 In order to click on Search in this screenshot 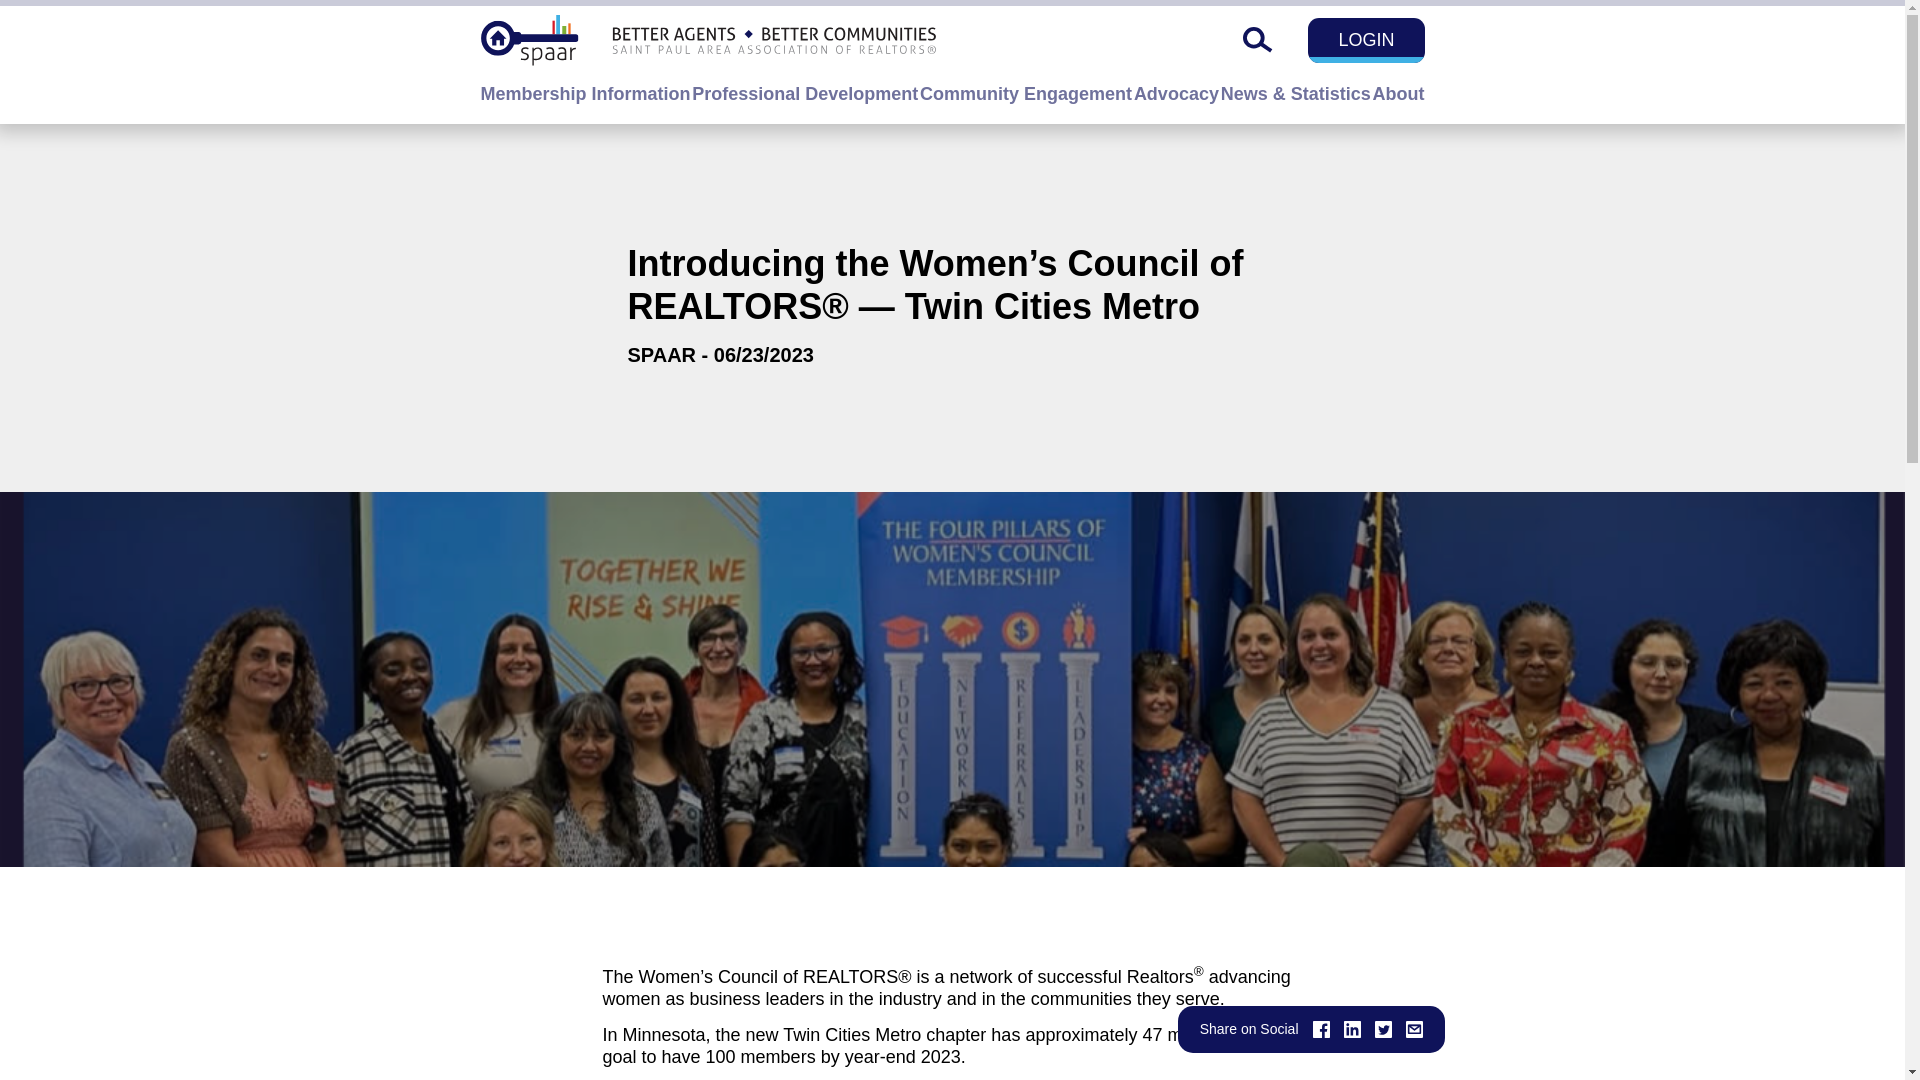, I will do `click(1258, 40)`.